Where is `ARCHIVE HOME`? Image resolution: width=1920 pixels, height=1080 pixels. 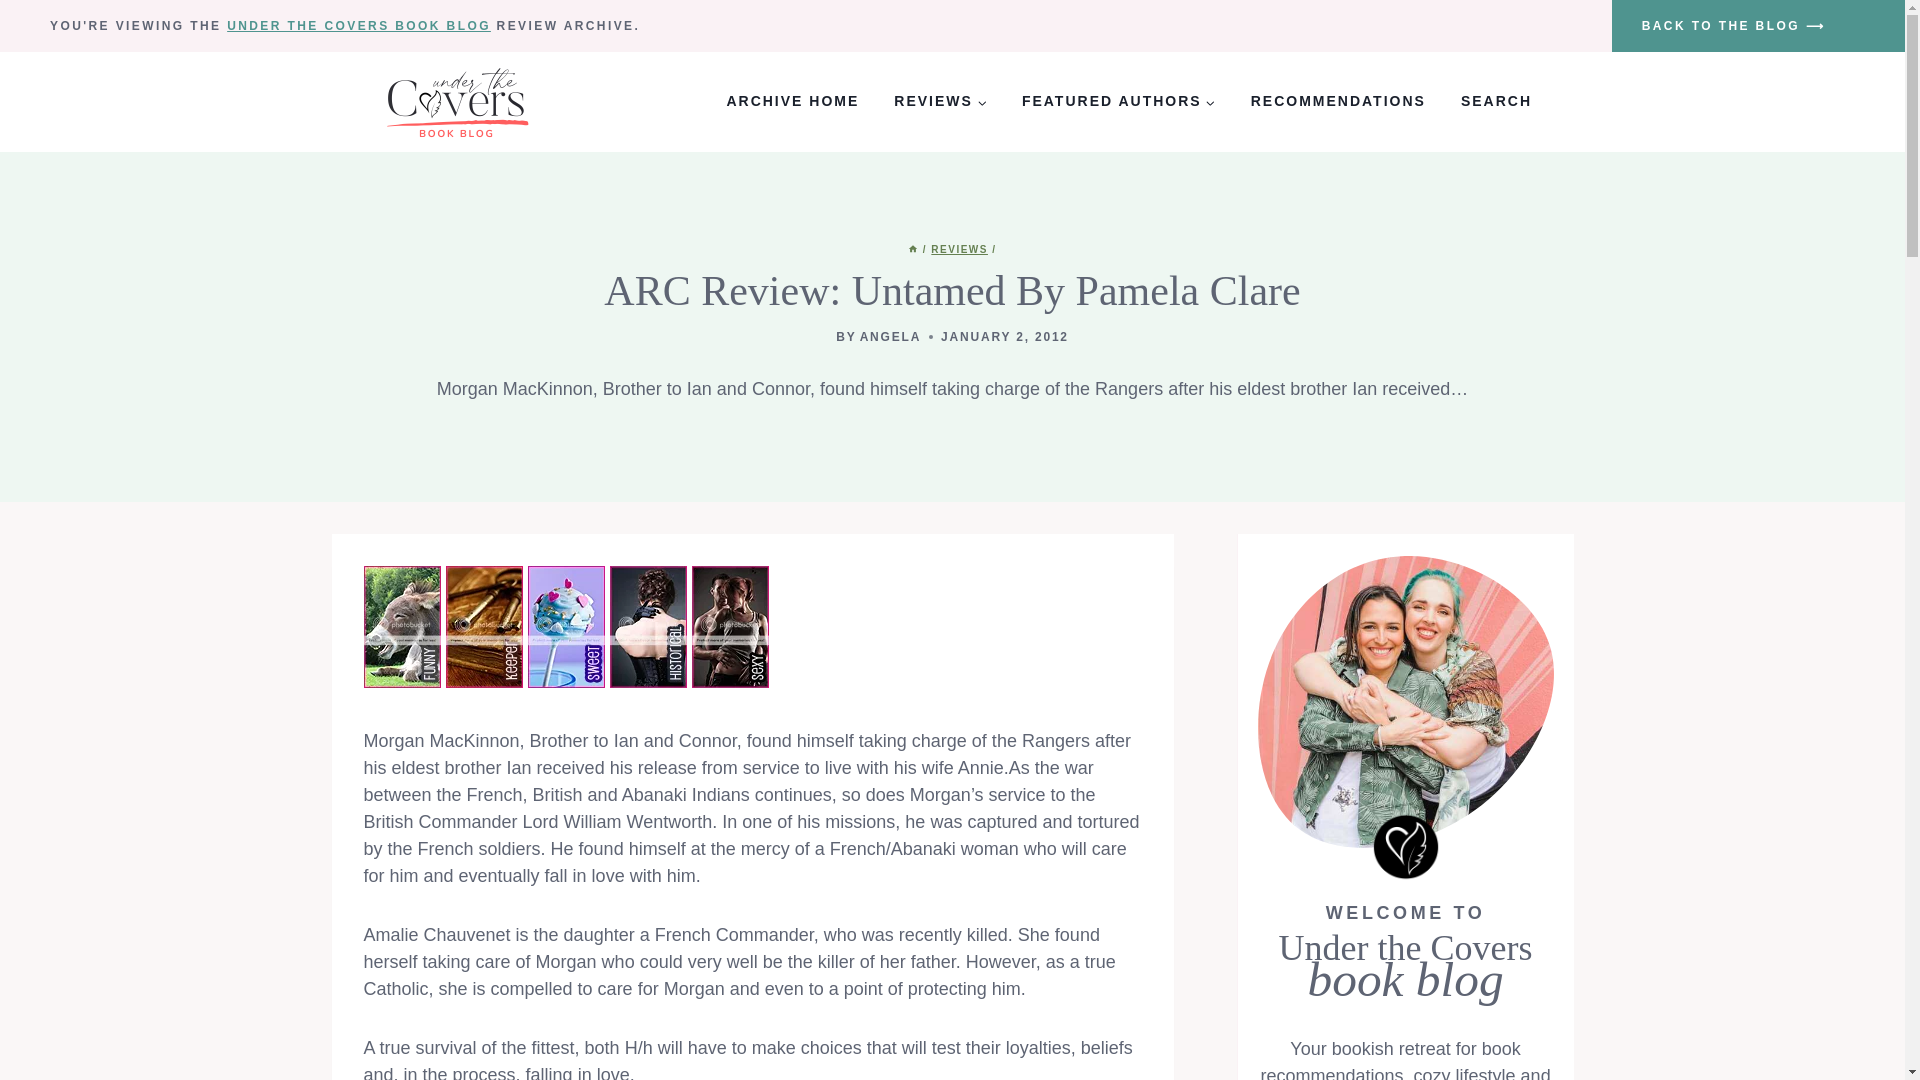 ARCHIVE HOME is located at coordinates (792, 102).